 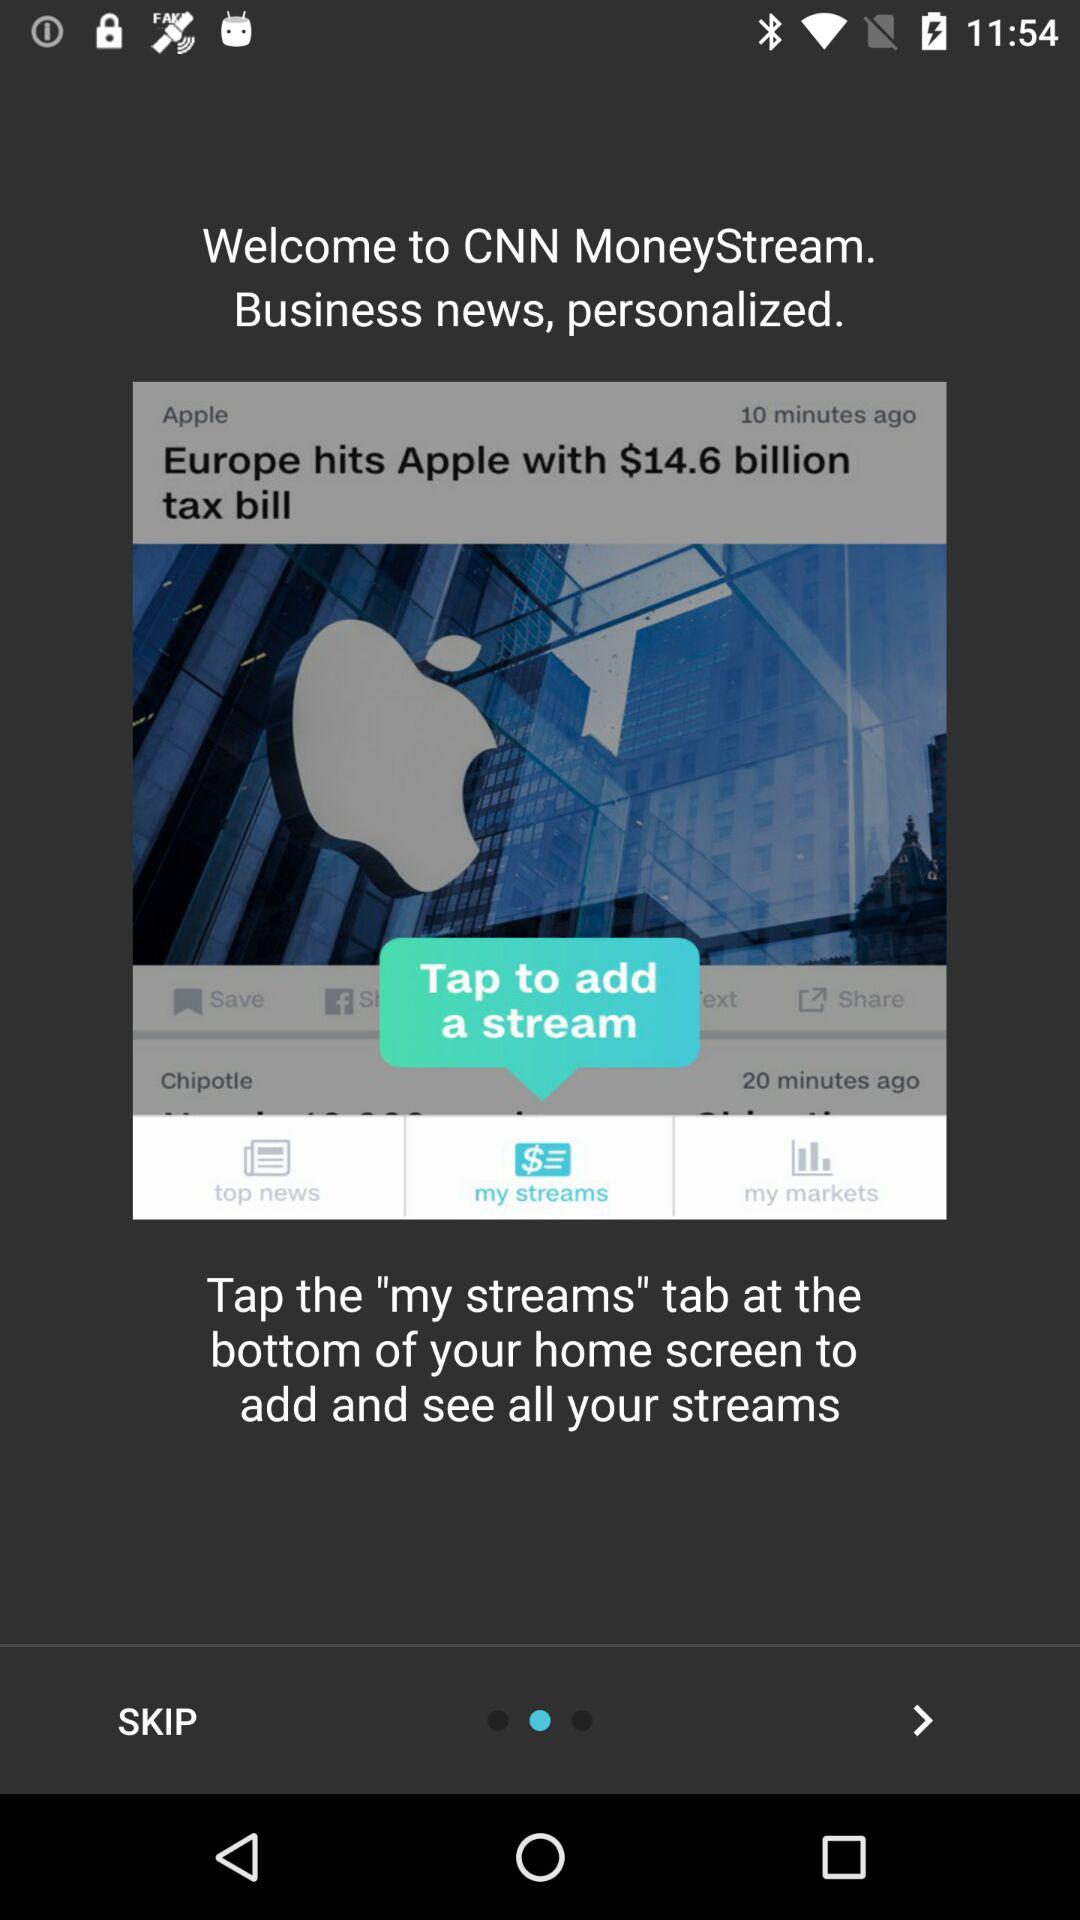 I want to click on click item at the bottom right corner, so click(x=922, y=1720).